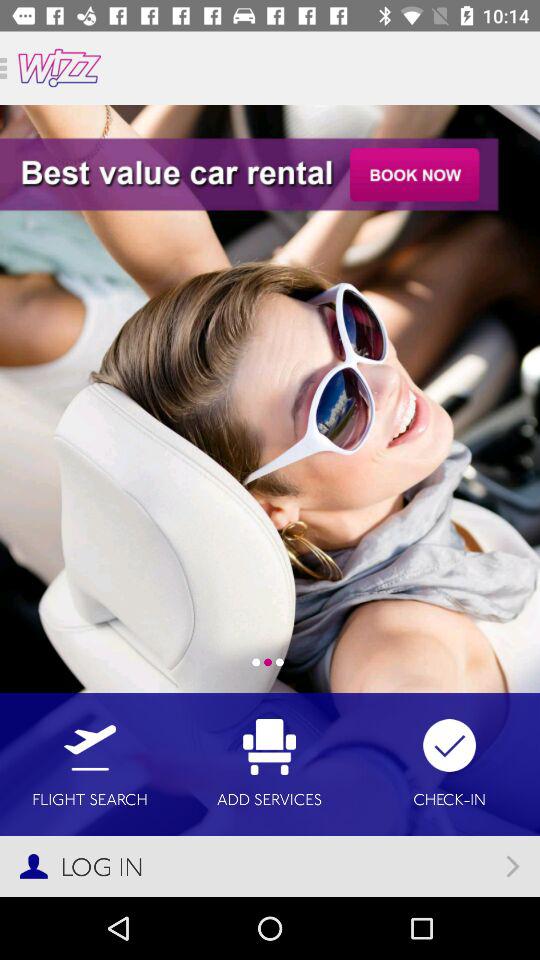 The image size is (540, 960). Describe the element at coordinates (90, 764) in the screenshot. I see `turn on item next to the add services item` at that location.